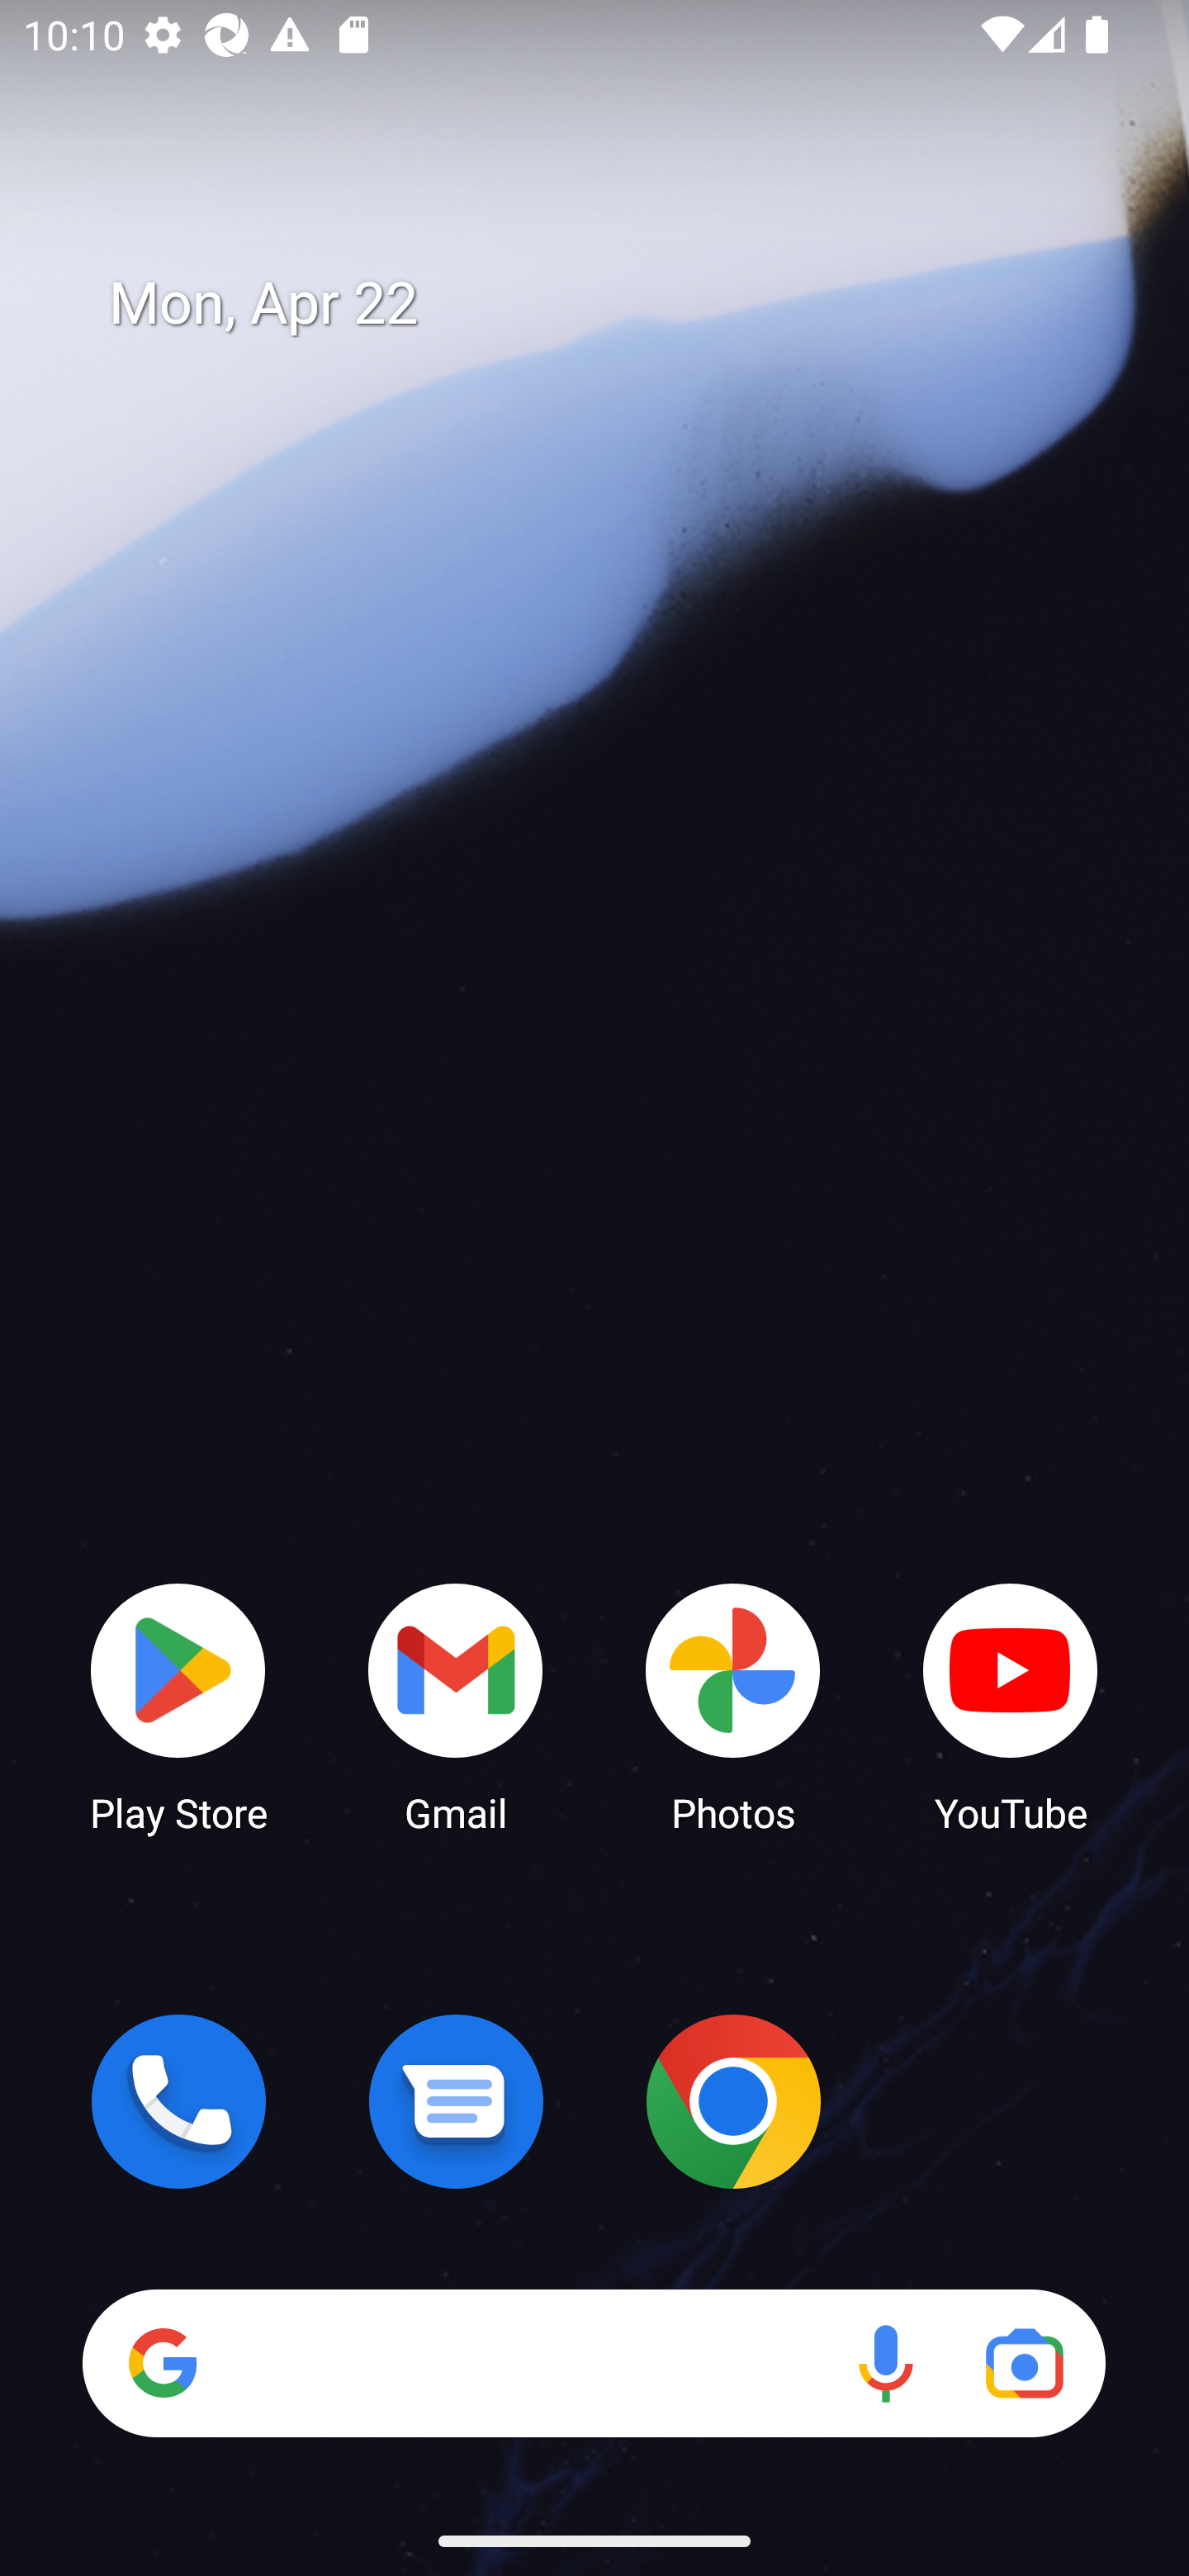  I want to click on Voice search, so click(885, 2363).